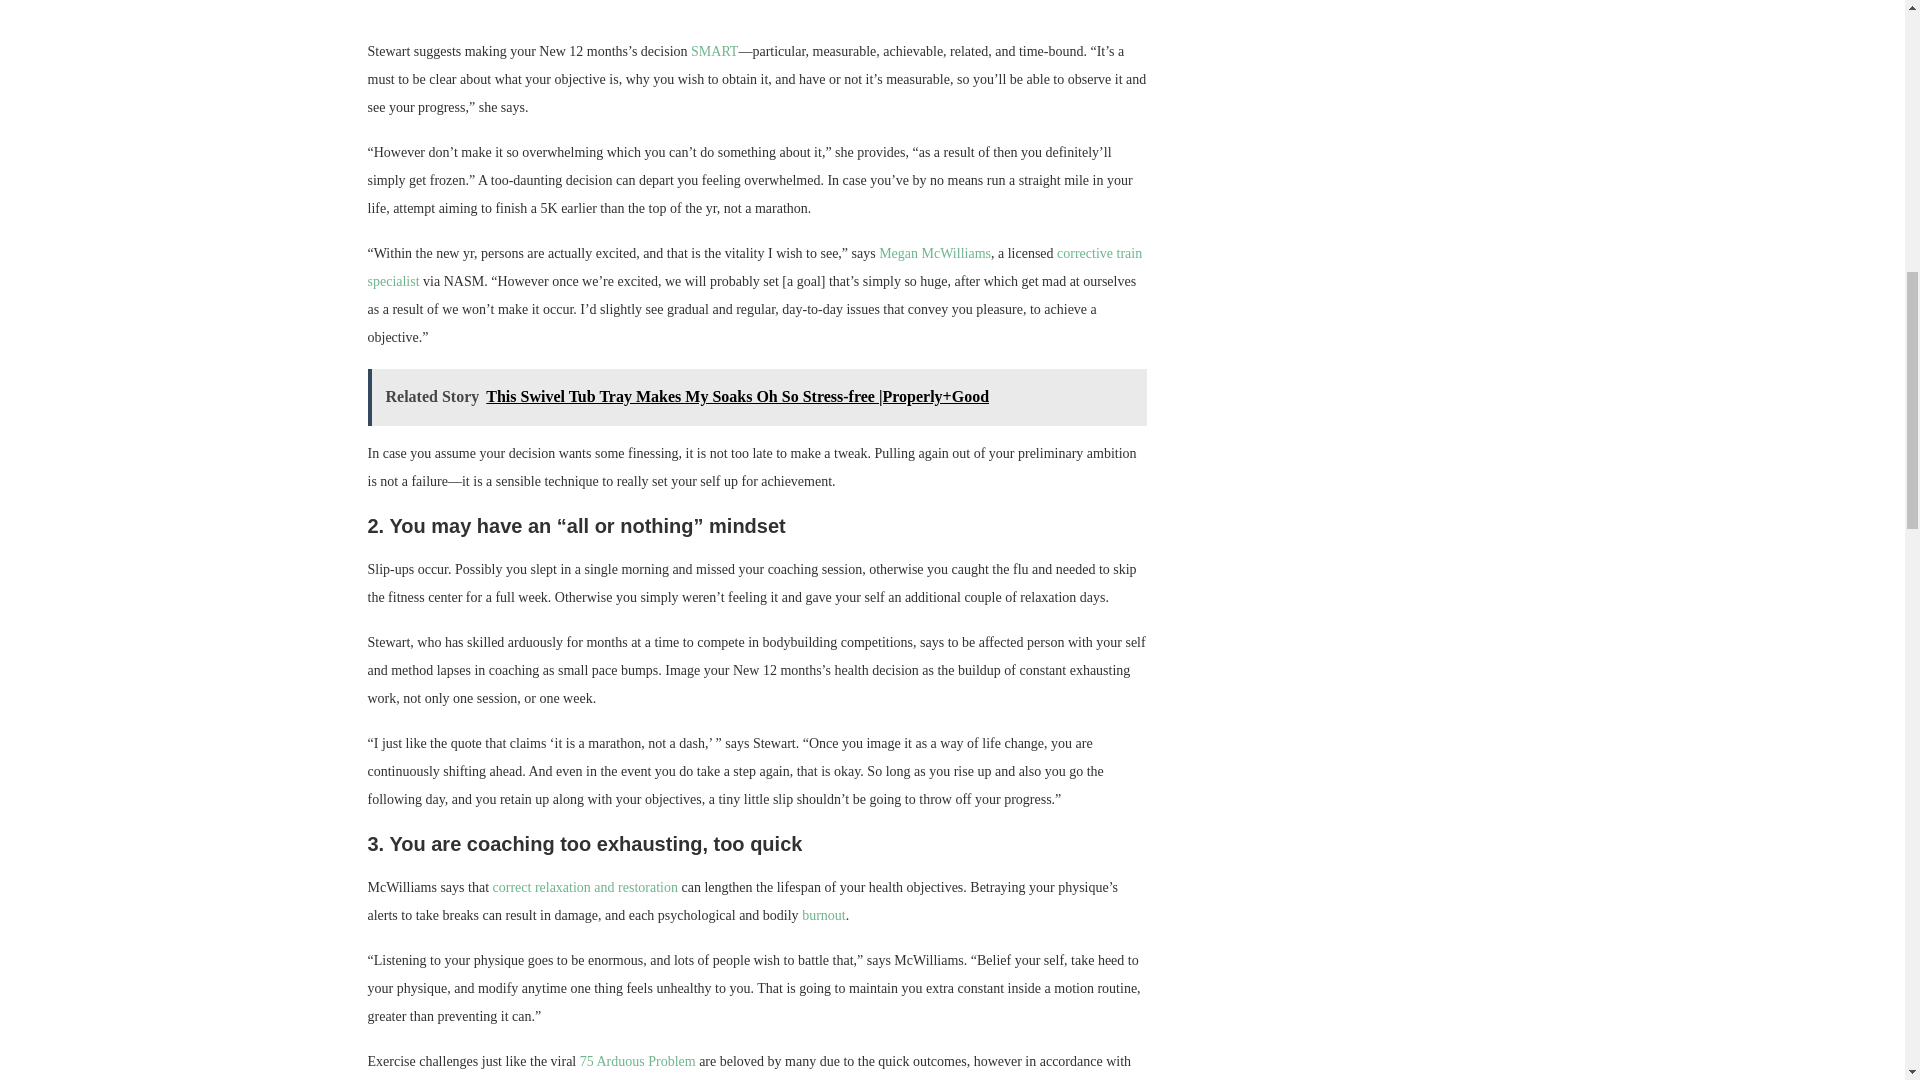 This screenshot has width=1920, height=1080. Describe the element at coordinates (824, 916) in the screenshot. I see `burnout` at that location.